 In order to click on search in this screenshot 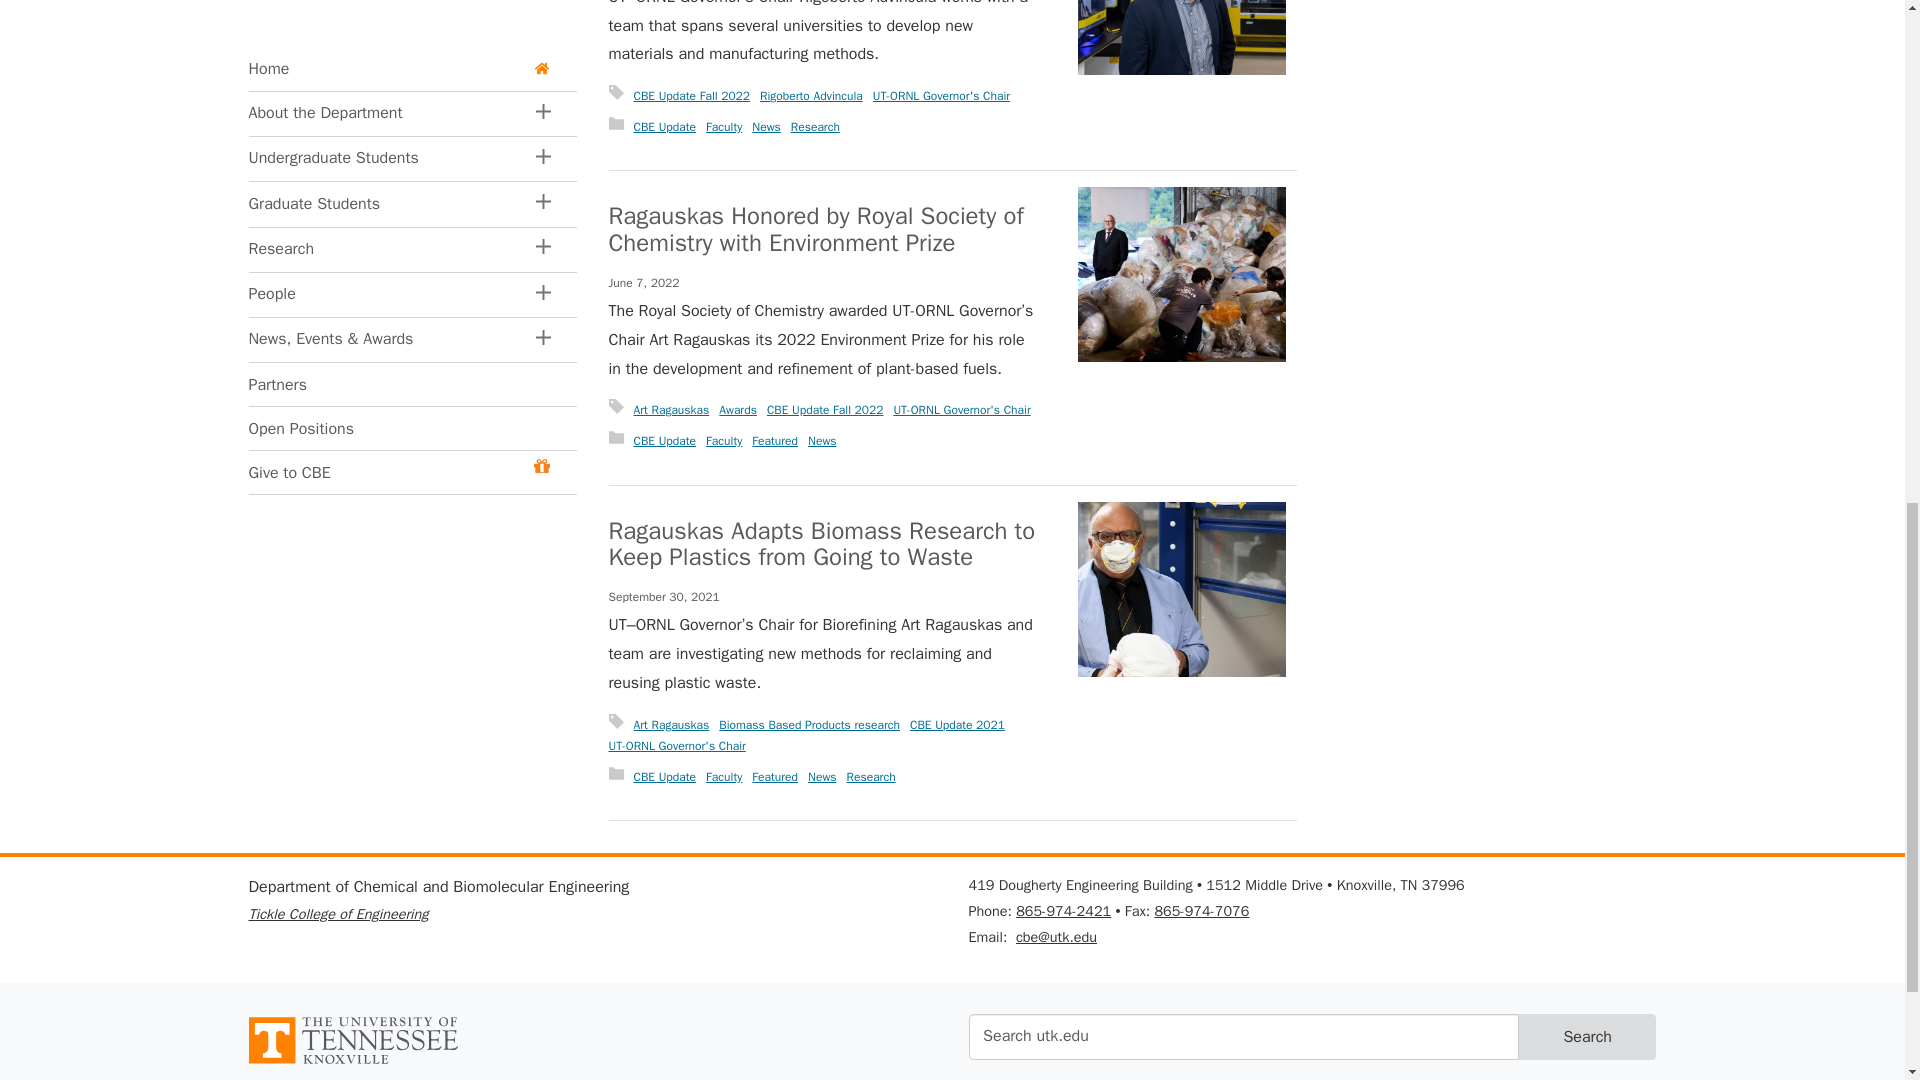, I will do `click(1242, 1036)`.